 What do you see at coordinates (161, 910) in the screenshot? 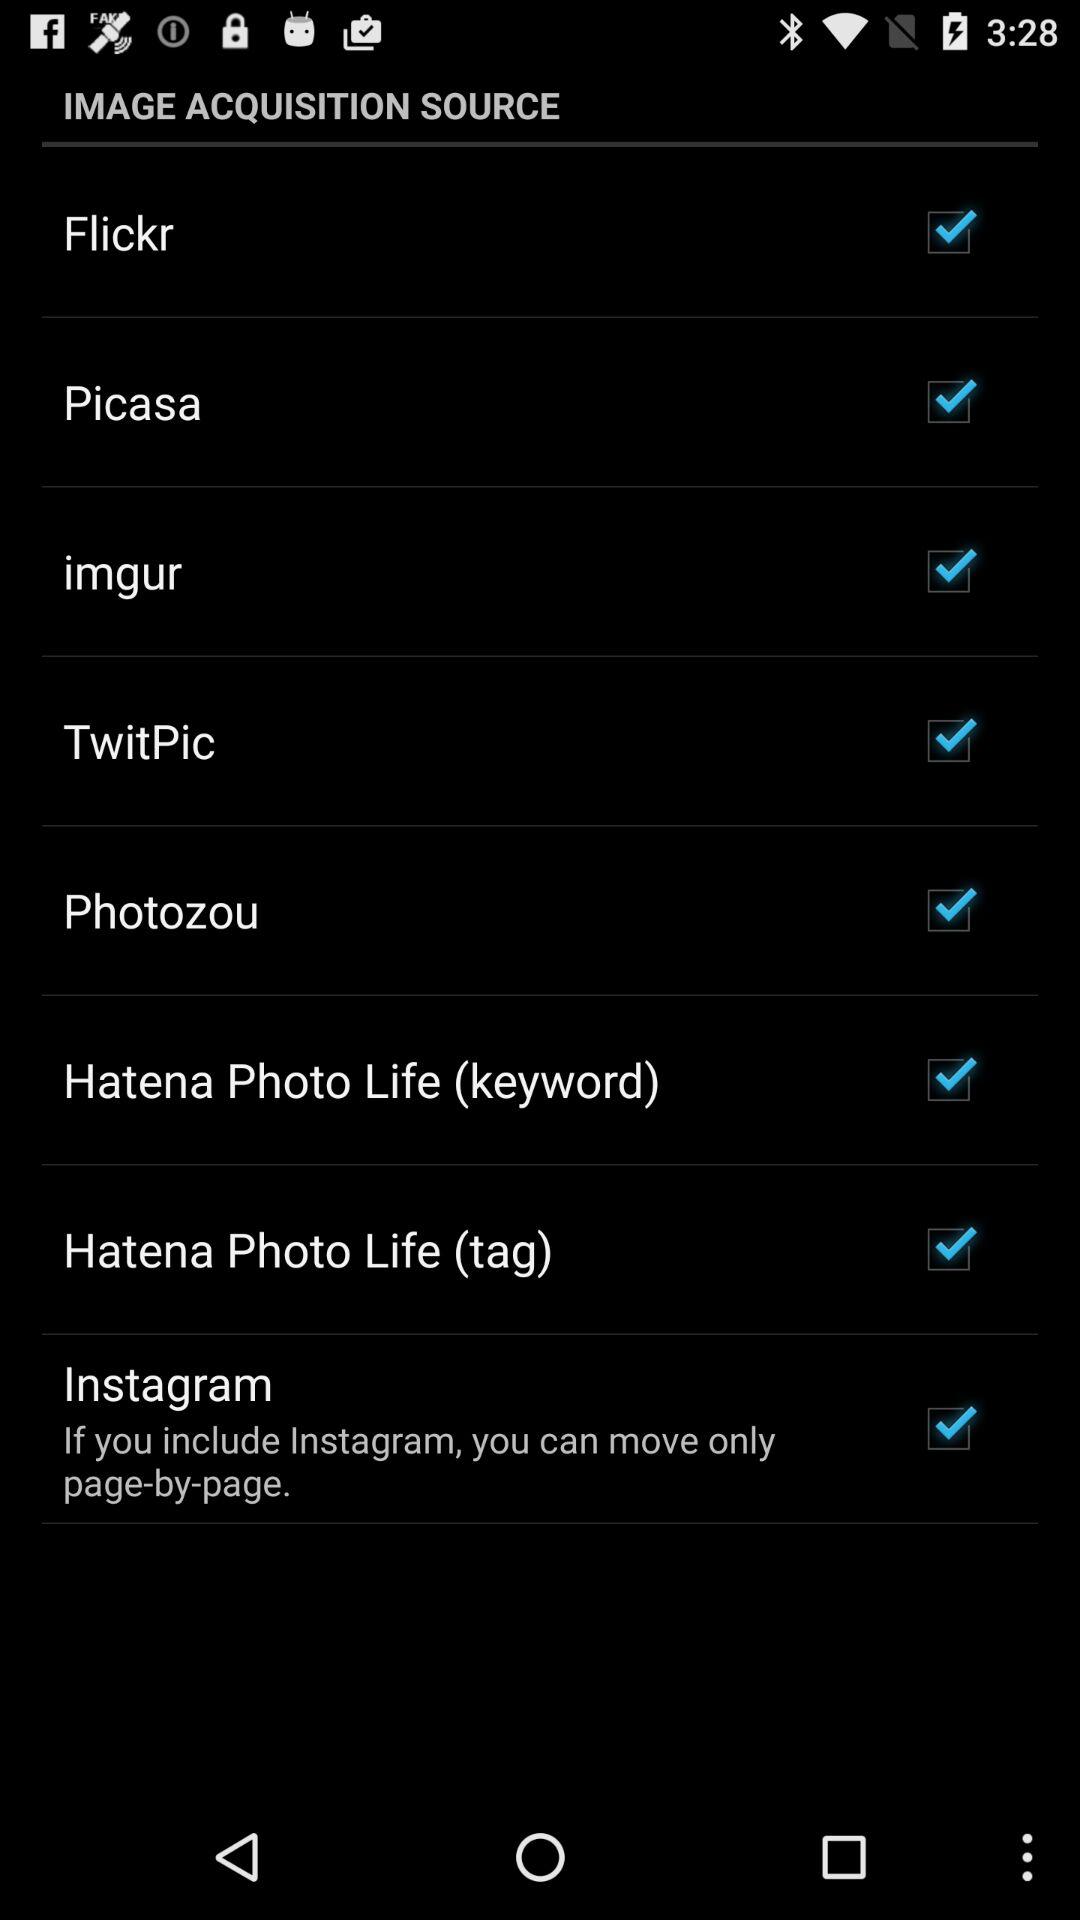
I see `swipe to photozou item` at bounding box center [161, 910].